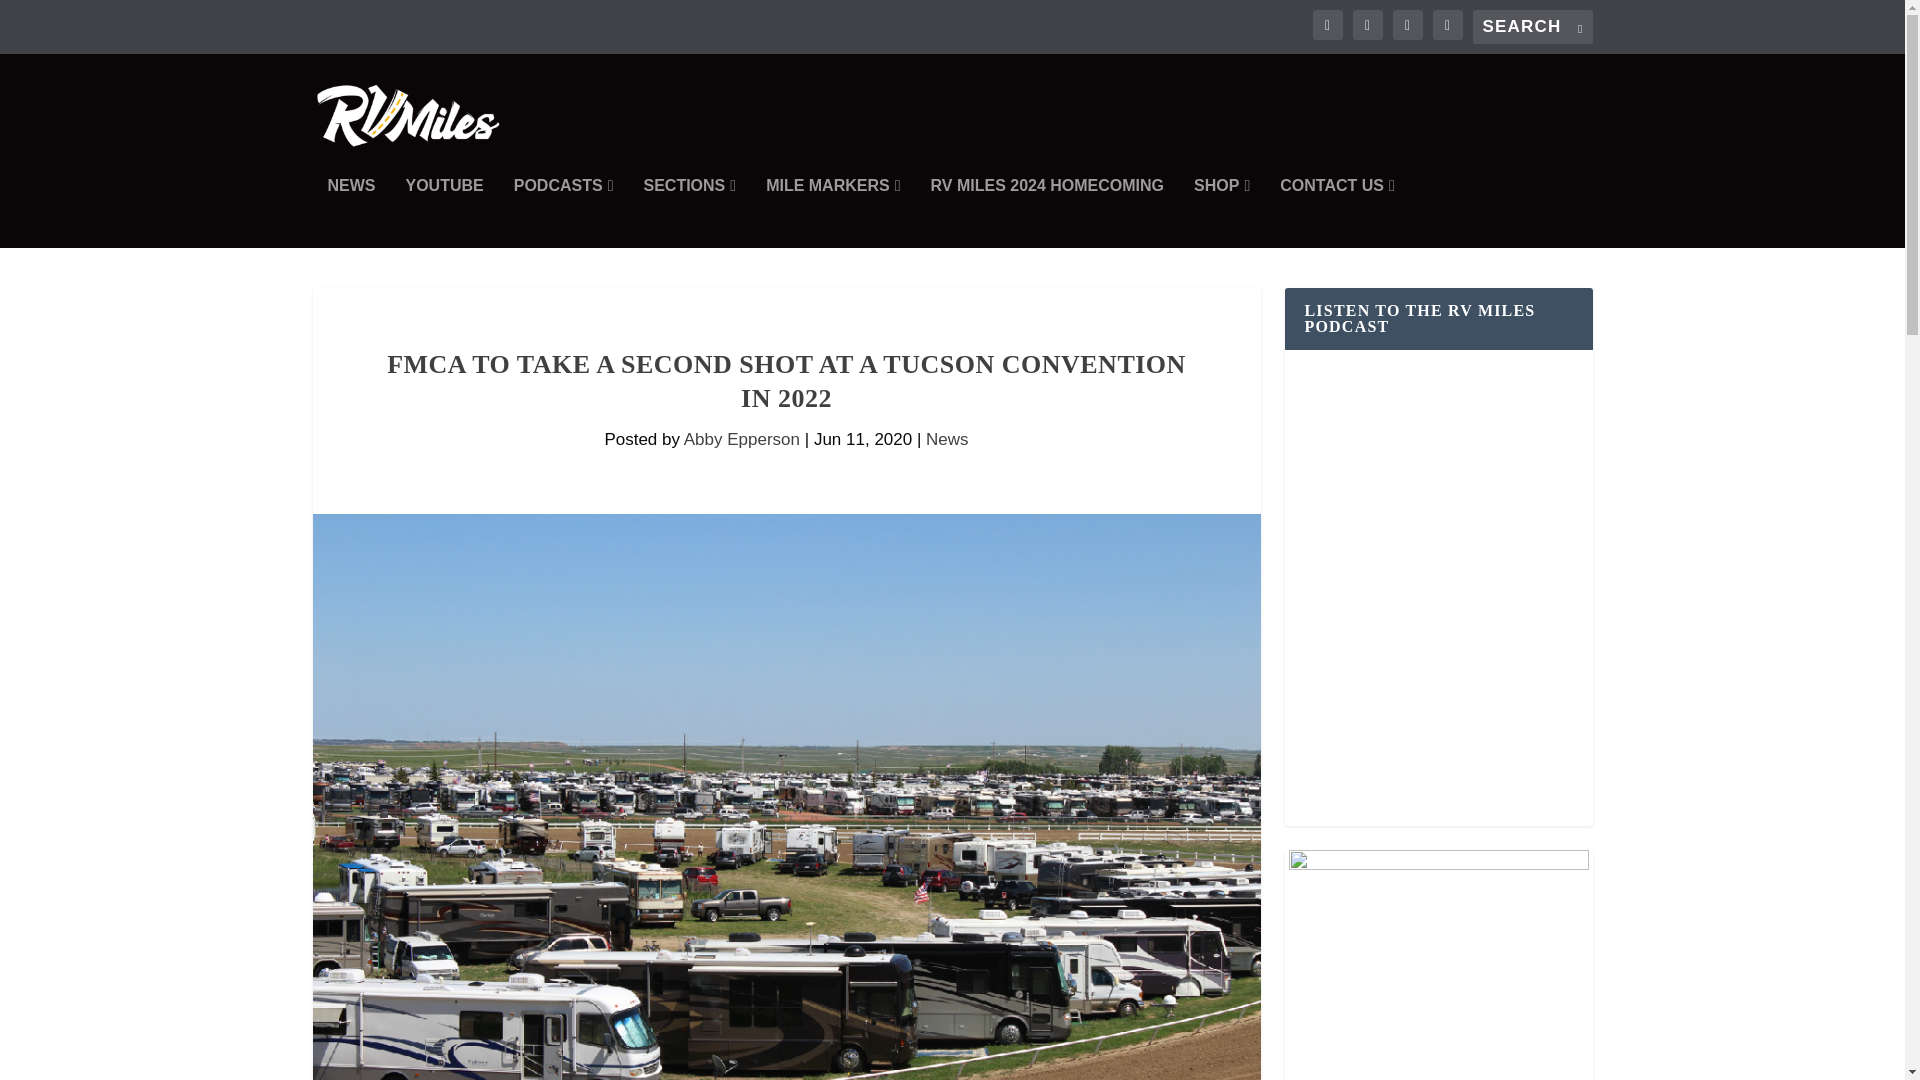 The image size is (1920, 1080). What do you see at coordinates (742, 439) in the screenshot?
I see `Abby Epperson` at bounding box center [742, 439].